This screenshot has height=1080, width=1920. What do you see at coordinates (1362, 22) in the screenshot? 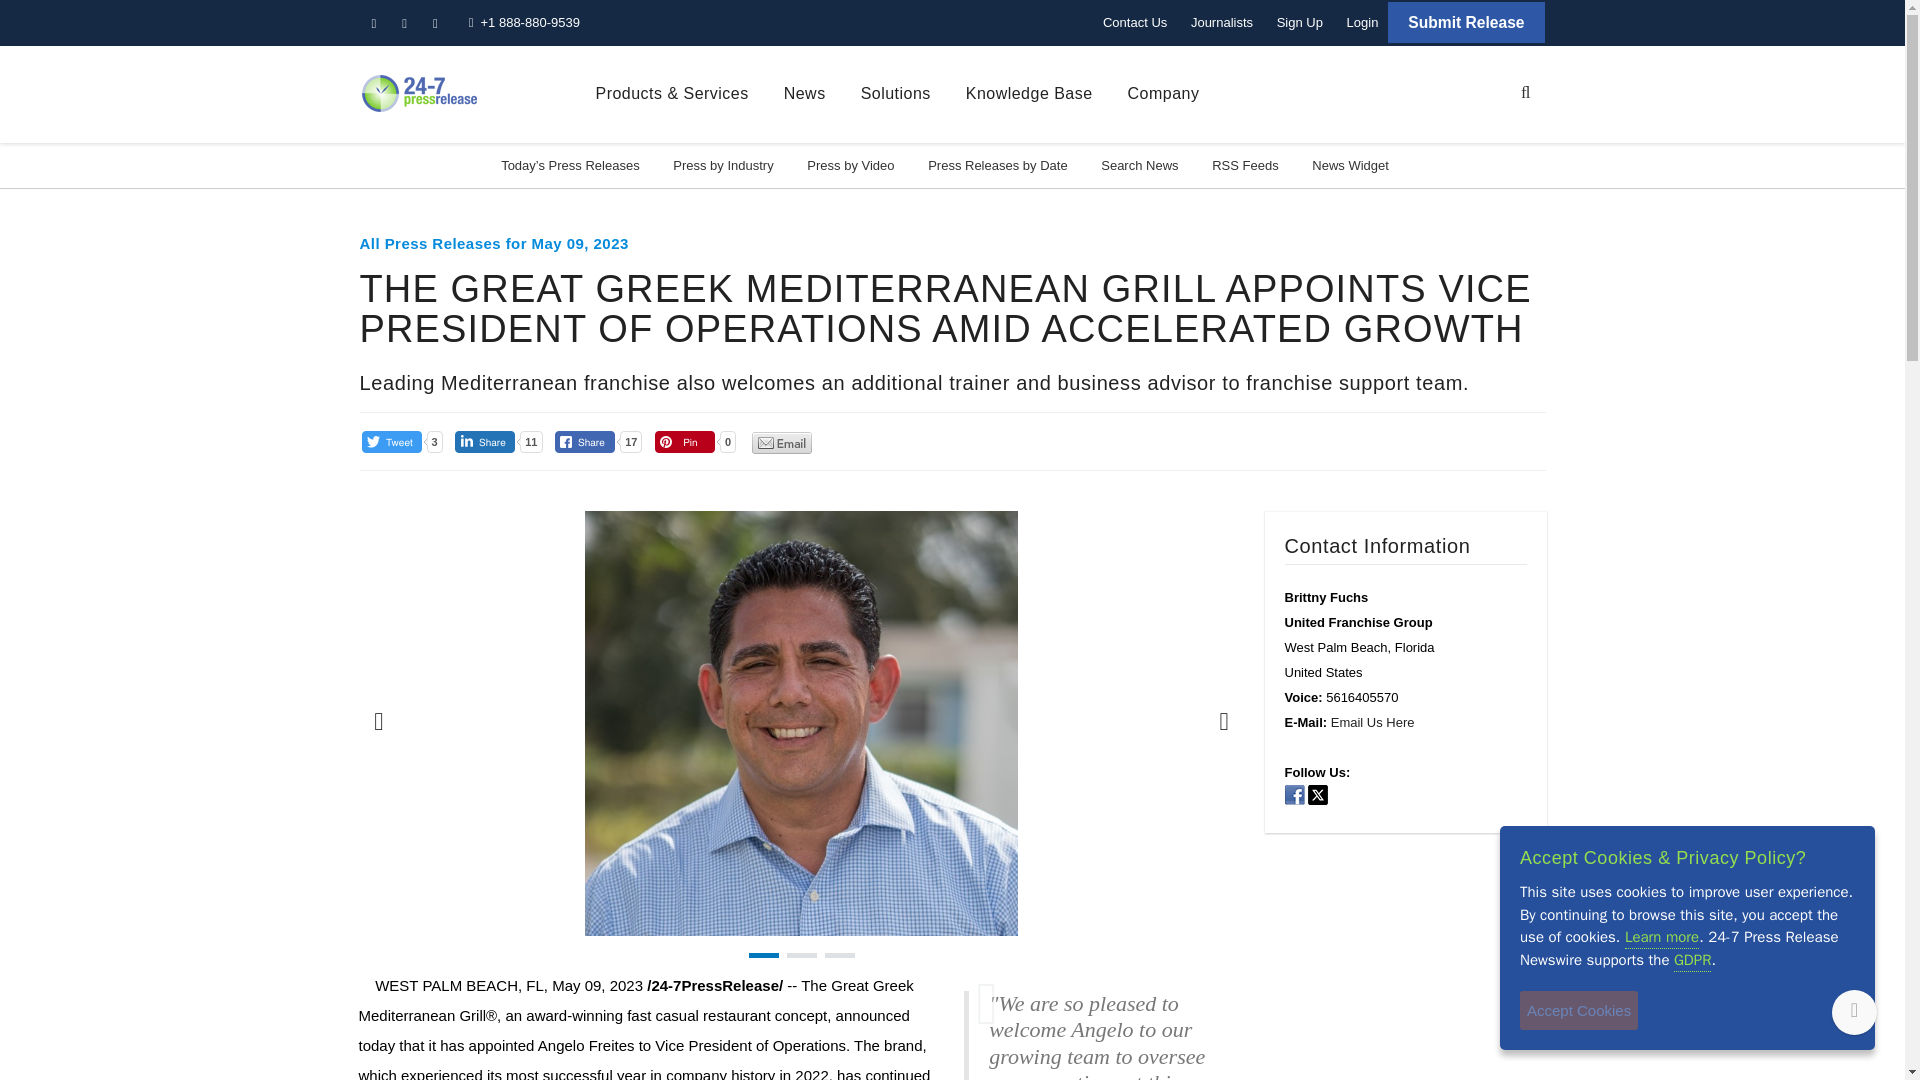
I see `Login` at bounding box center [1362, 22].